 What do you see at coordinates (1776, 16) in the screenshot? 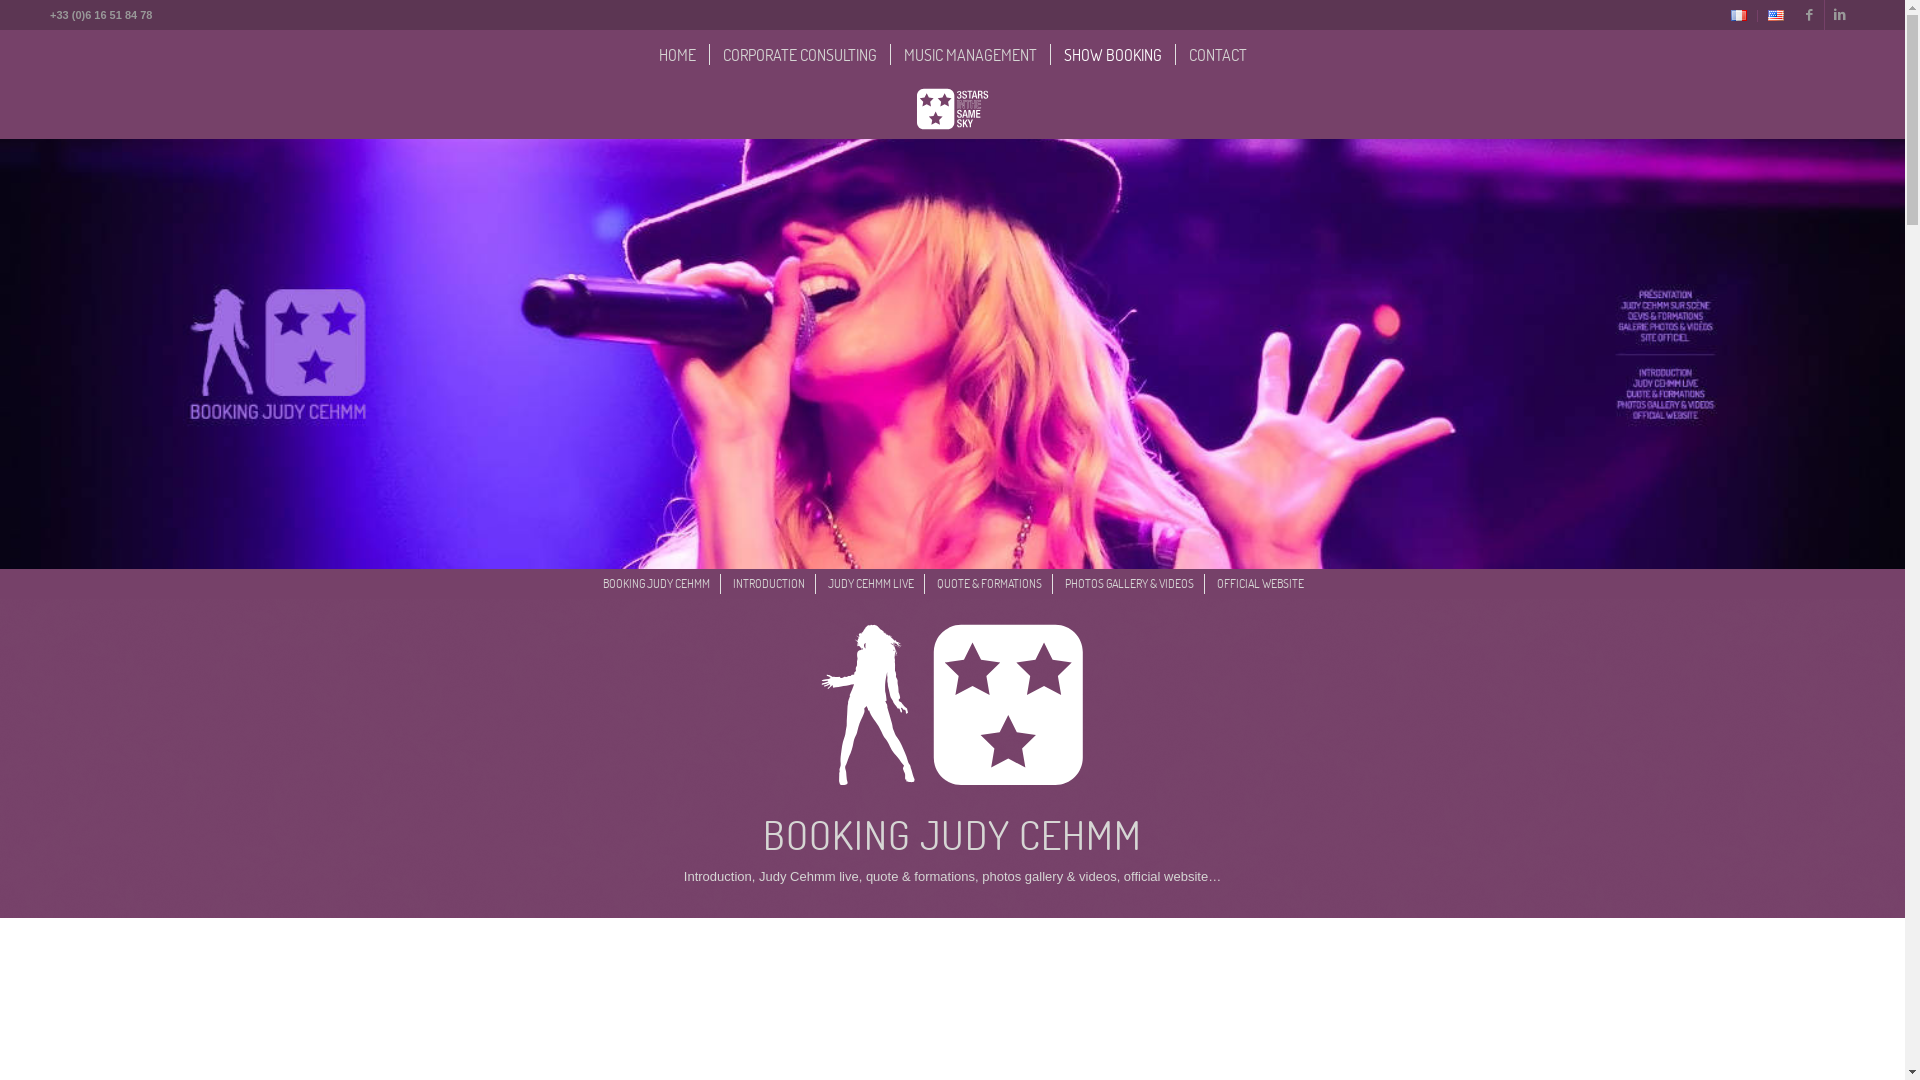
I see `English` at bounding box center [1776, 16].